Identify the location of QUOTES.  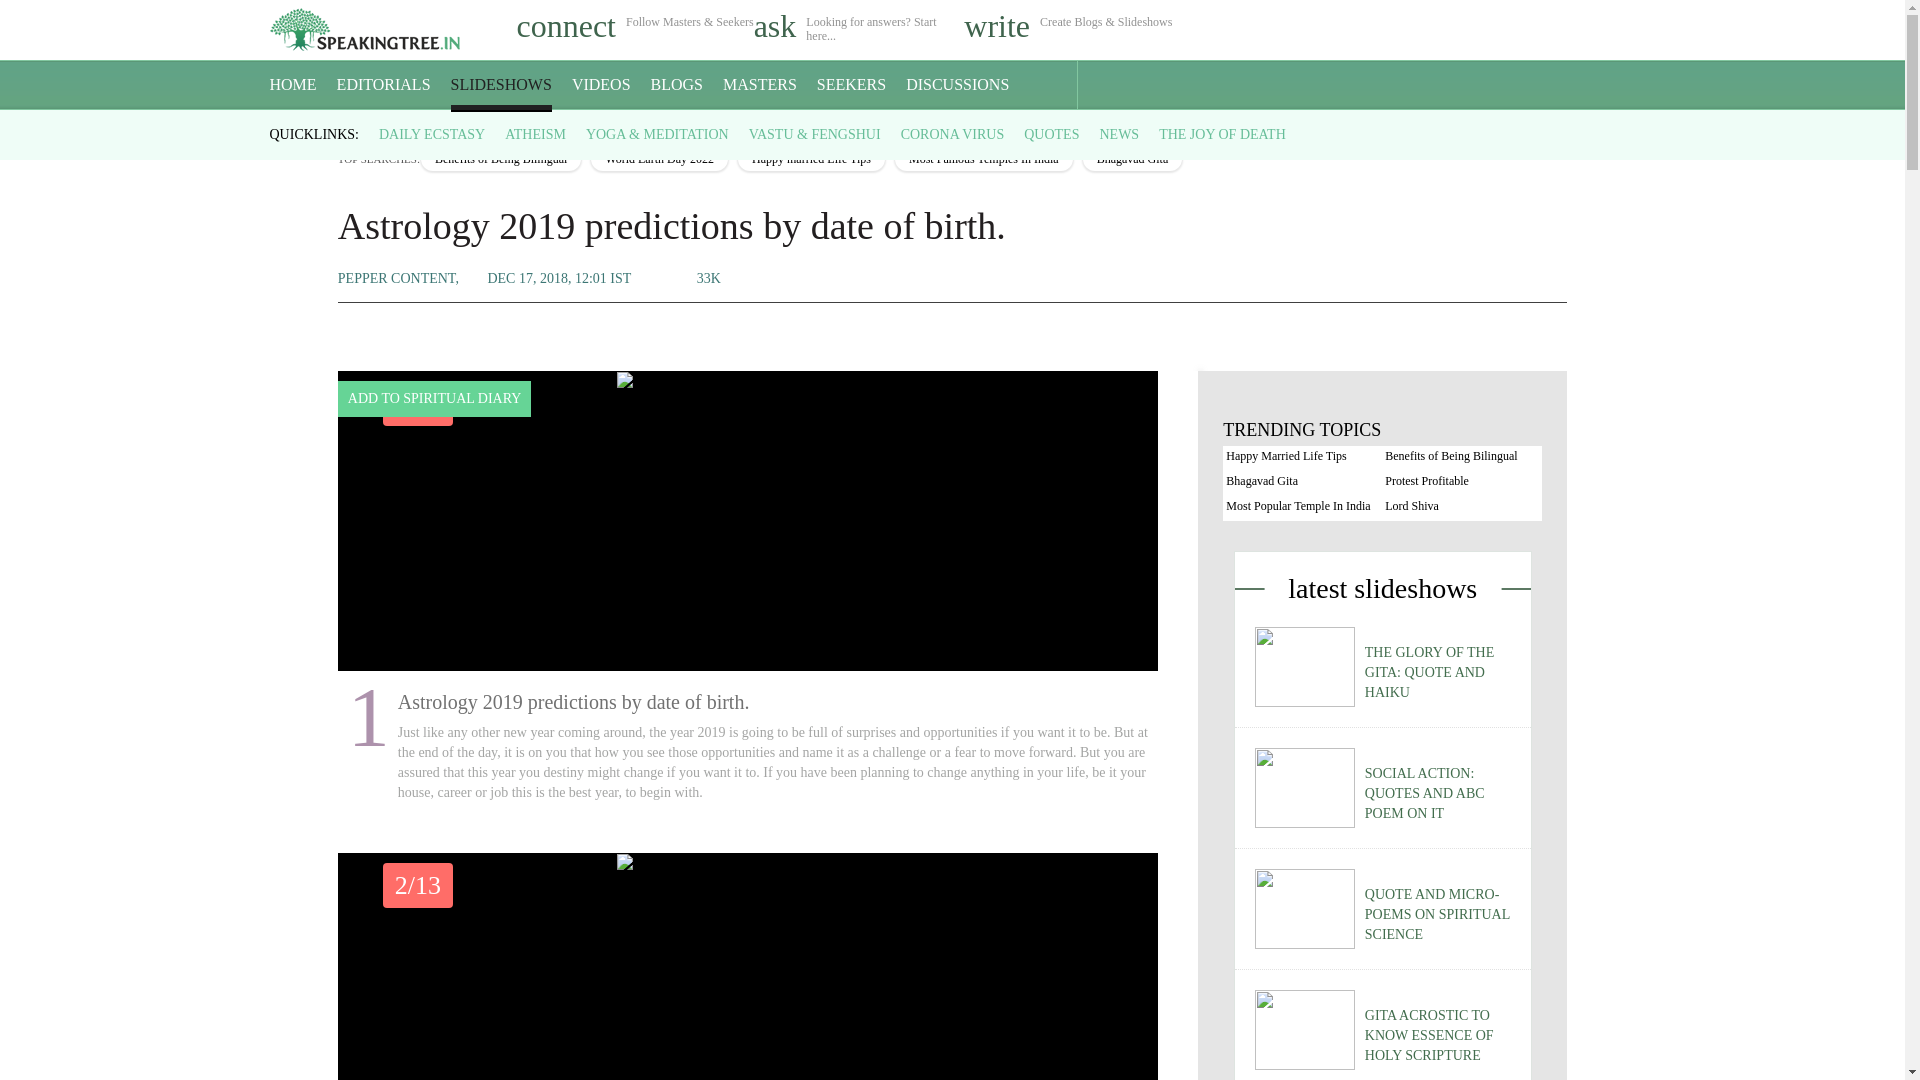
(1051, 134).